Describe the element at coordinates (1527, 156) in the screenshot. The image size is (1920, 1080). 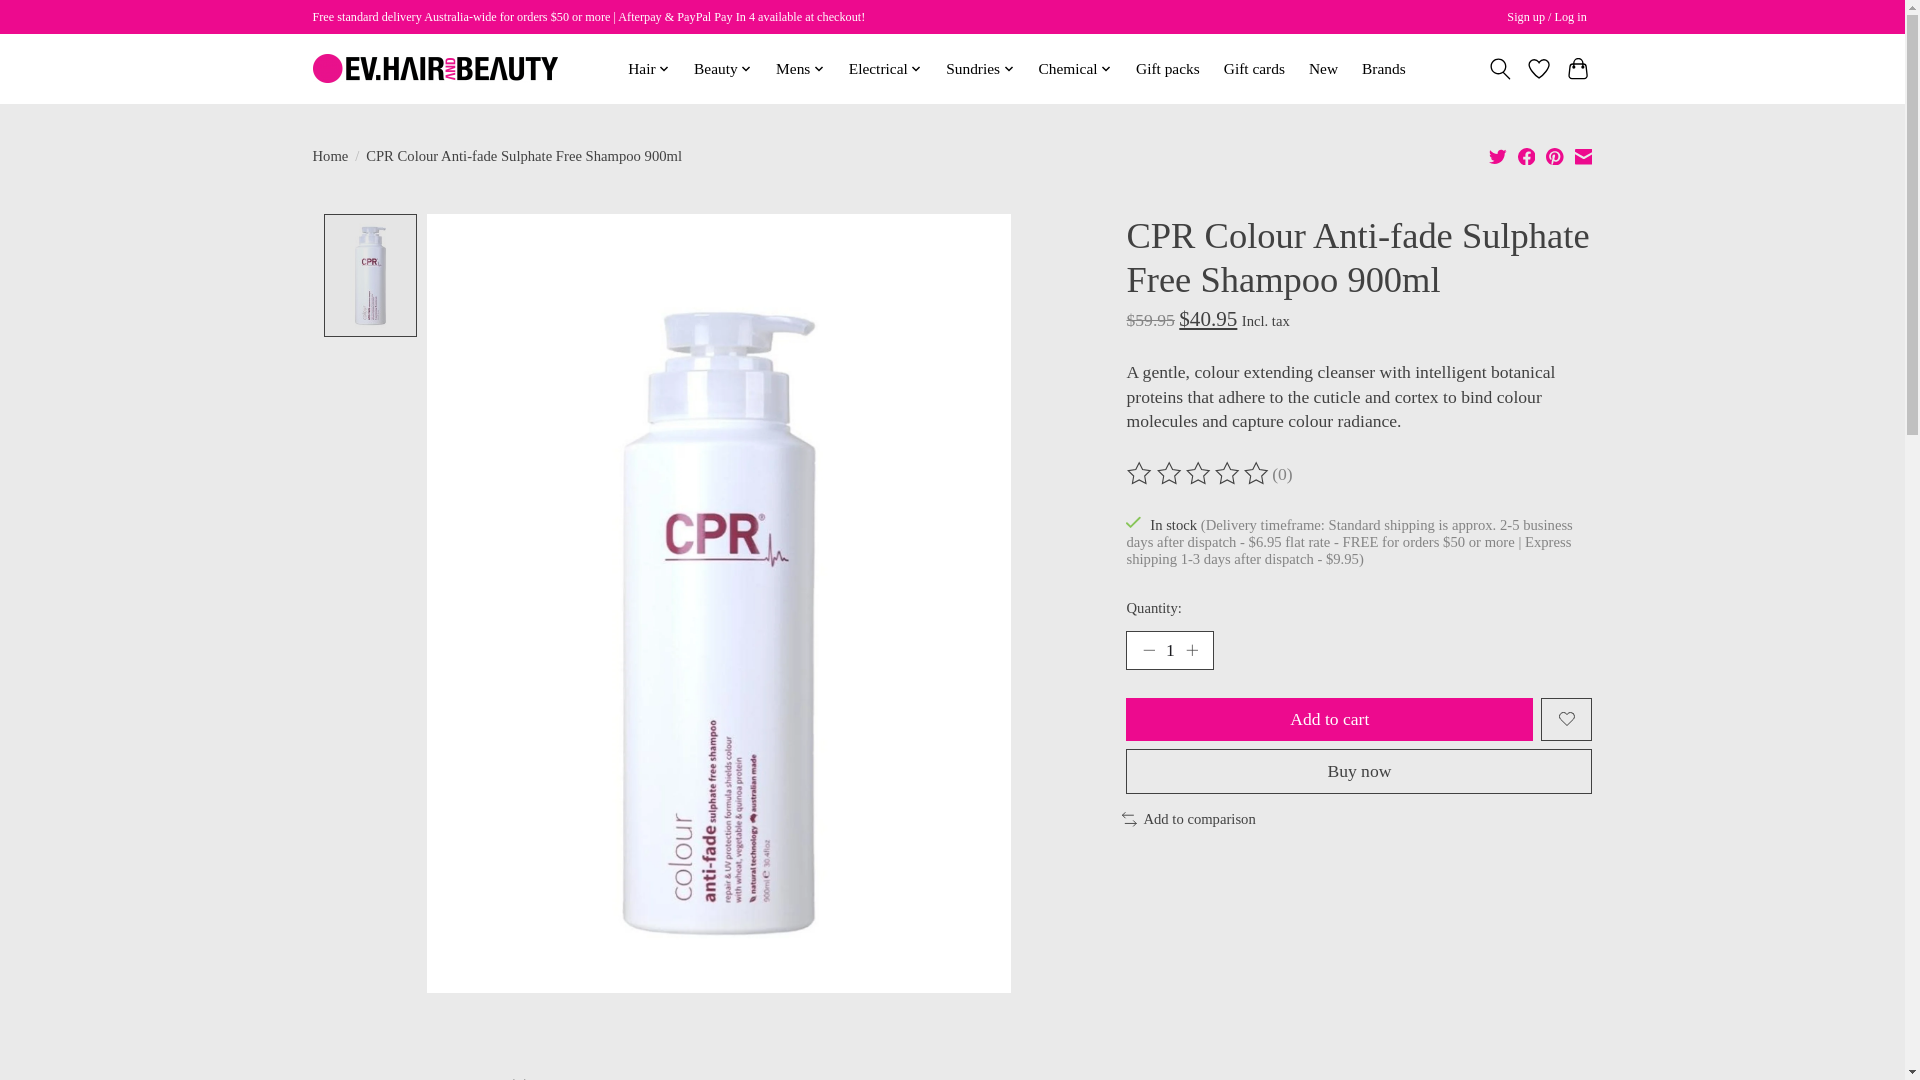
I see `Share on Facebook` at that location.